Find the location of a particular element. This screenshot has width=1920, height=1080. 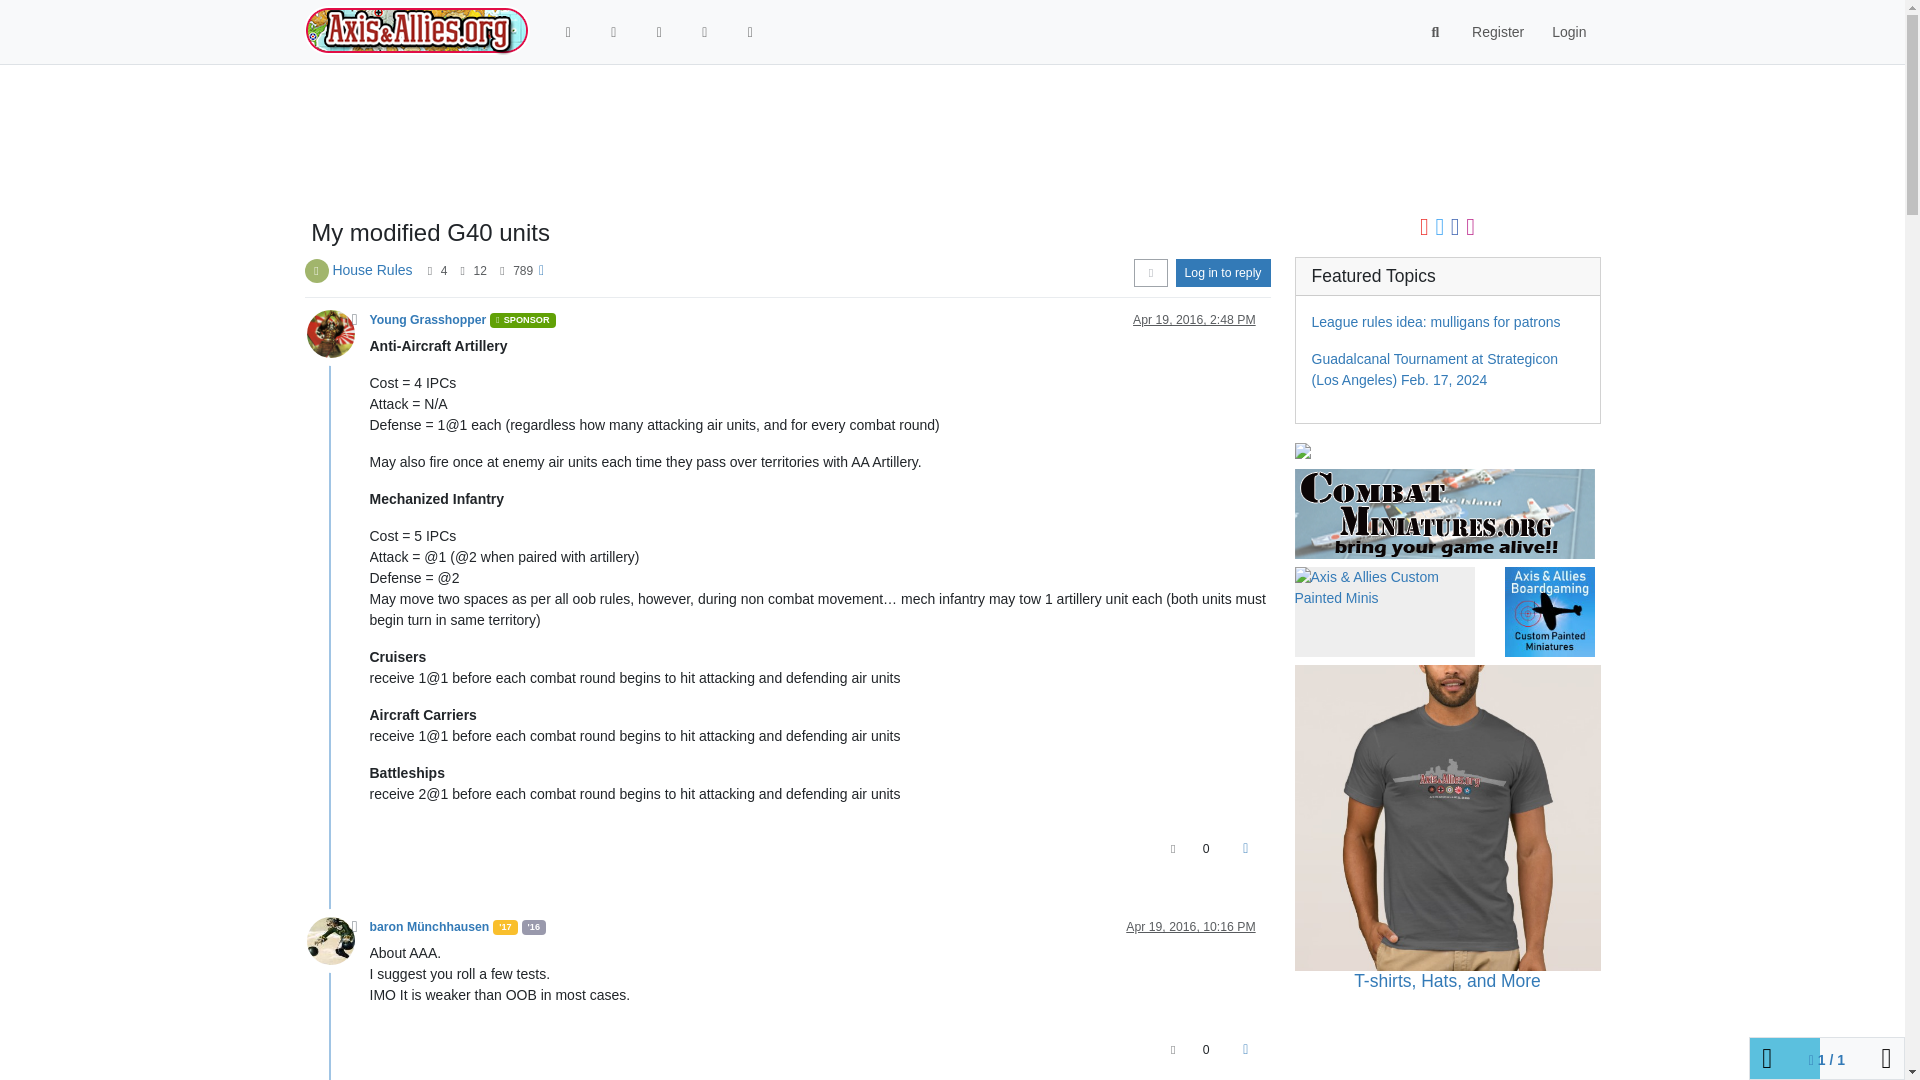

House Rules is located at coordinates (372, 270).